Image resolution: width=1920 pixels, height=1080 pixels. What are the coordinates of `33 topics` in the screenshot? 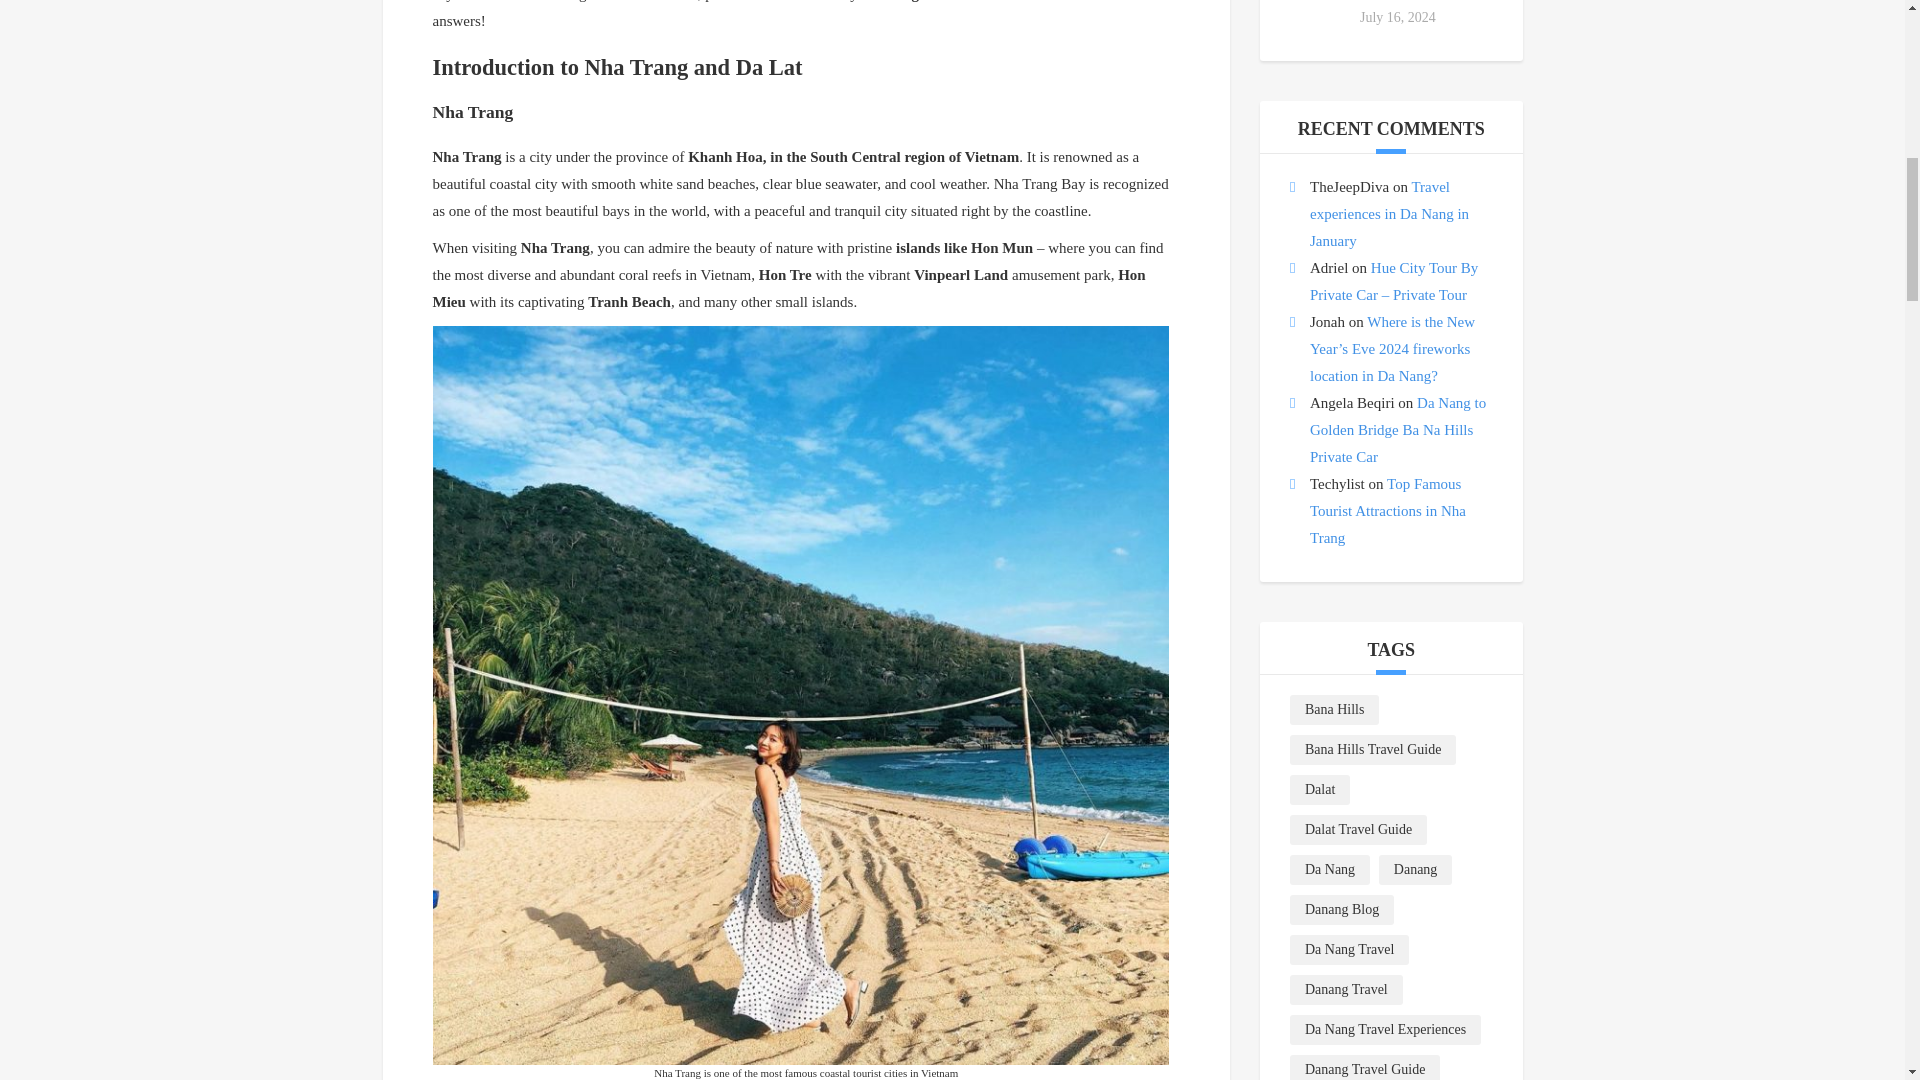 It's located at (1350, 950).